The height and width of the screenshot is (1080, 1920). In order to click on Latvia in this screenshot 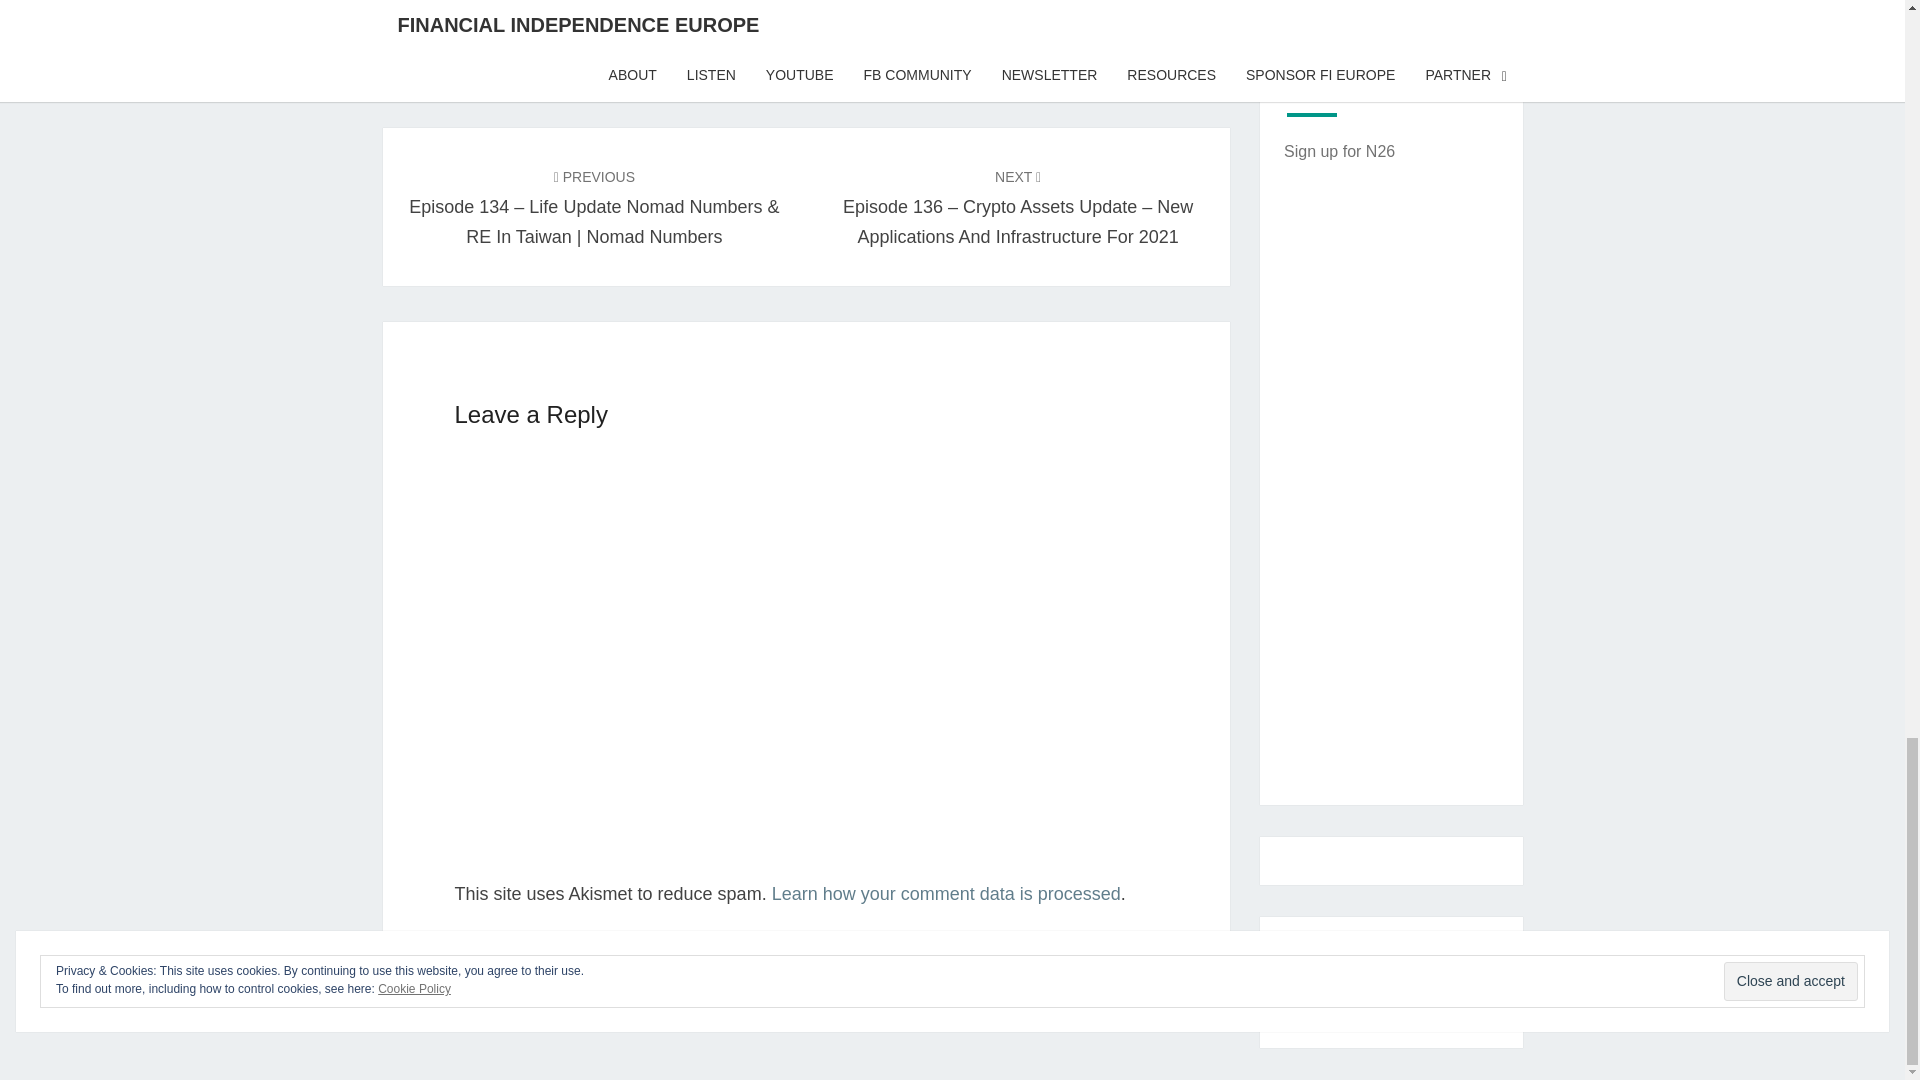, I will do `click(571, 32)`.